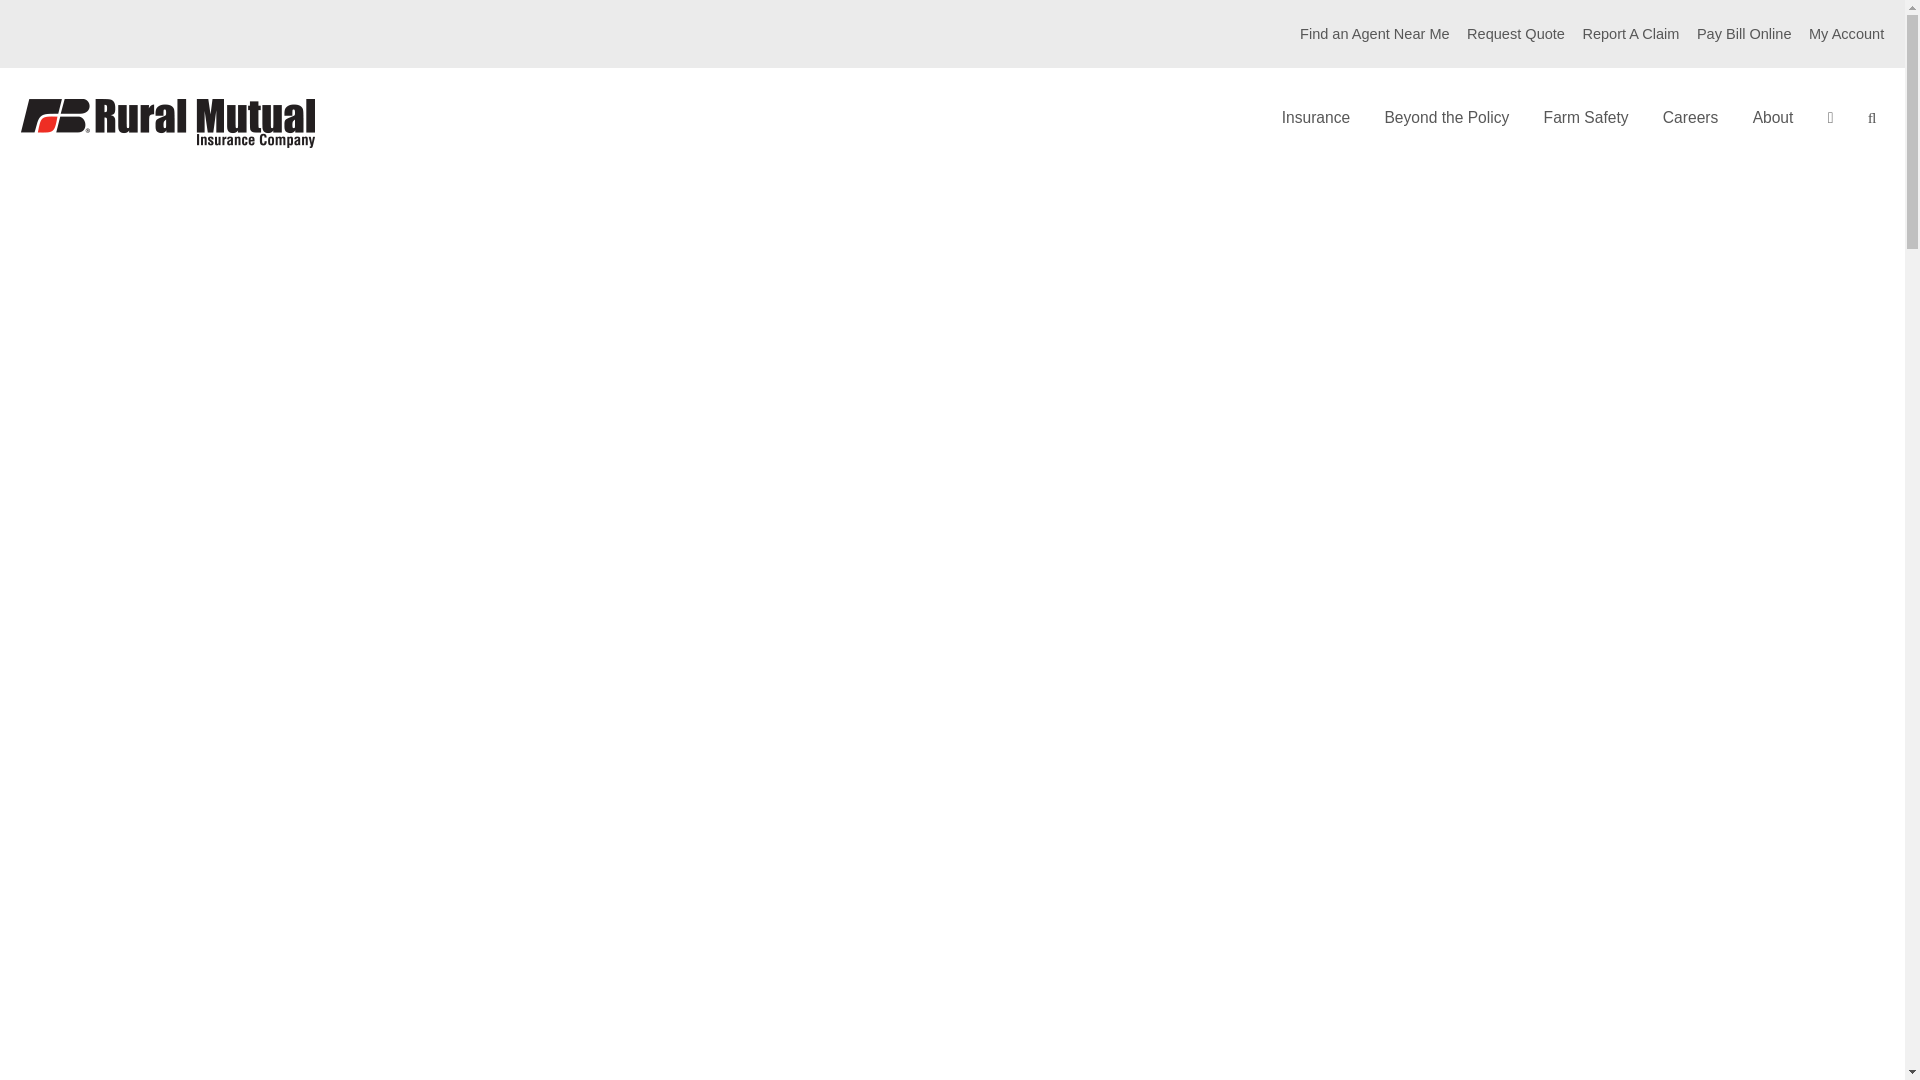 This screenshot has height=1080, width=1920. What do you see at coordinates (1446, 118) in the screenshot?
I see `Beyond the Policy` at bounding box center [1446, 118].